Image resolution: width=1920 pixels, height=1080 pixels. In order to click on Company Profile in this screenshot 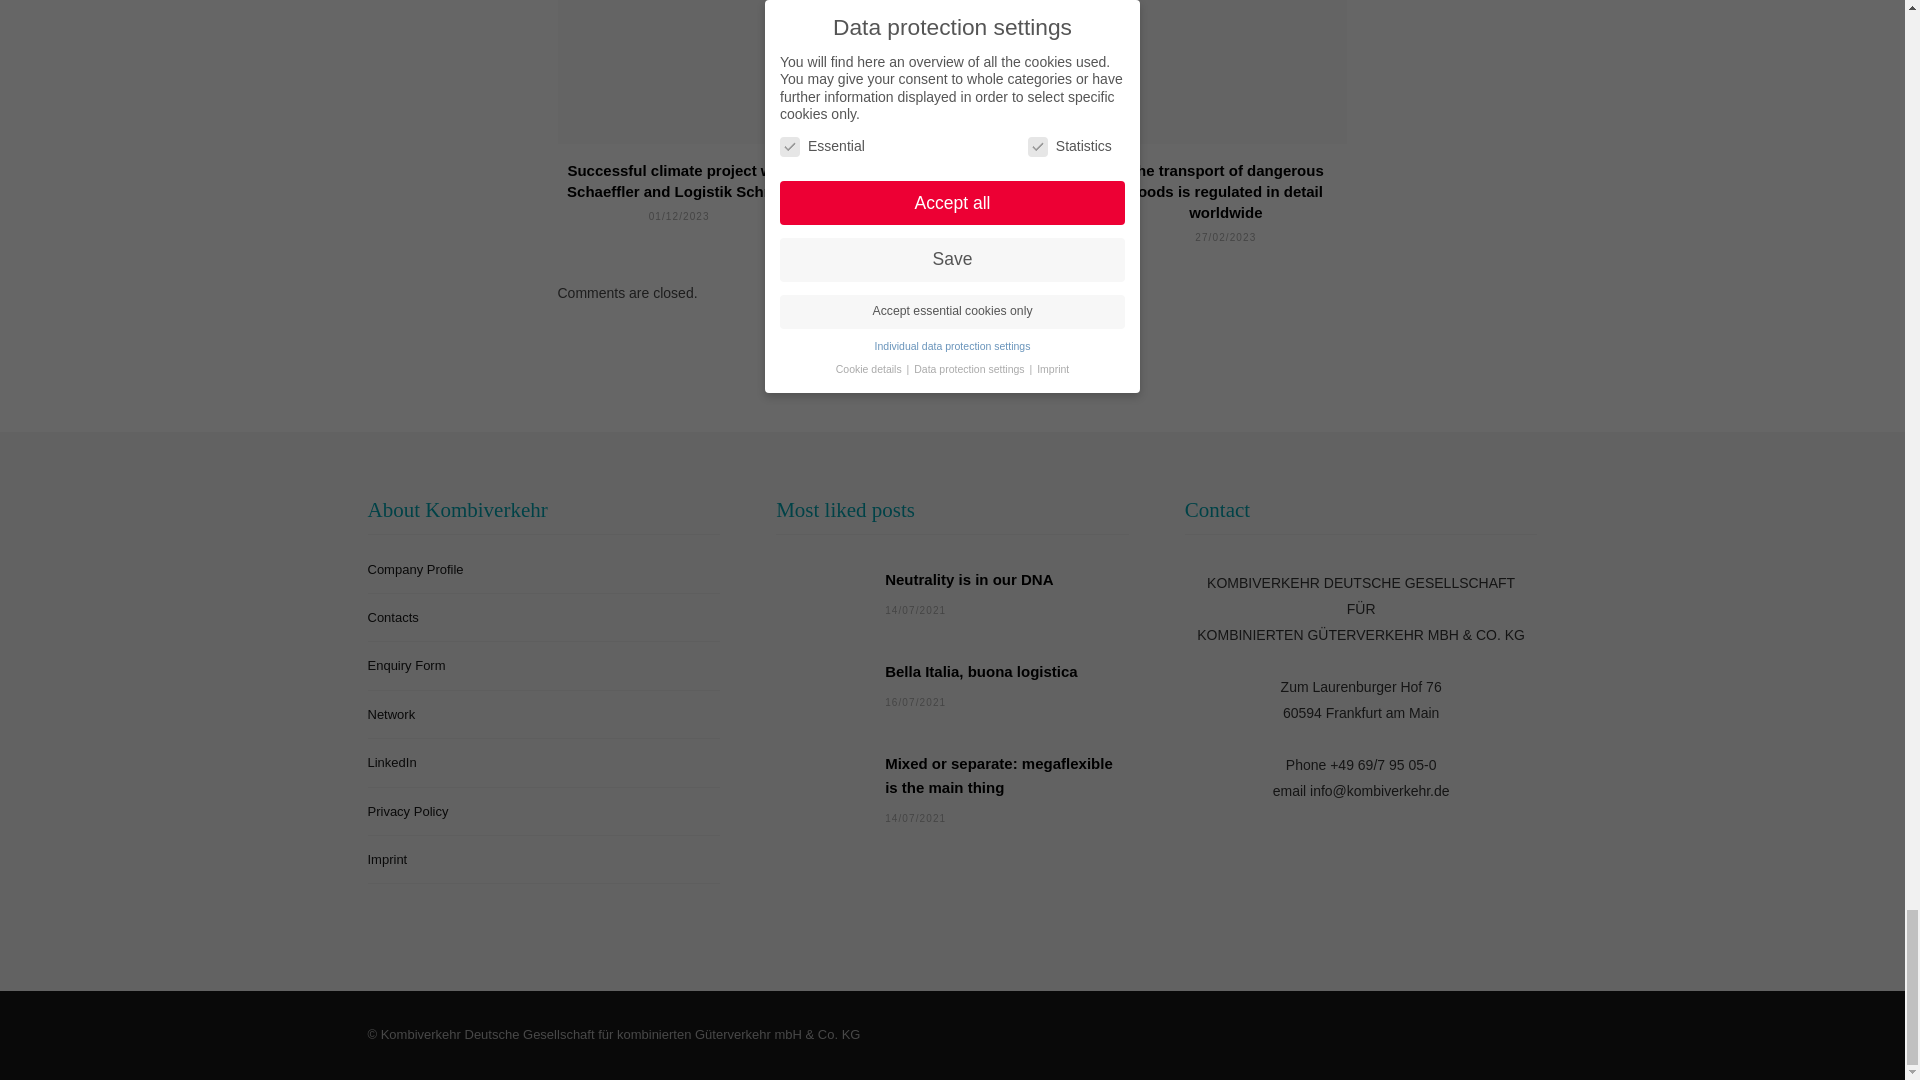, I will do `click(416, 568)`.